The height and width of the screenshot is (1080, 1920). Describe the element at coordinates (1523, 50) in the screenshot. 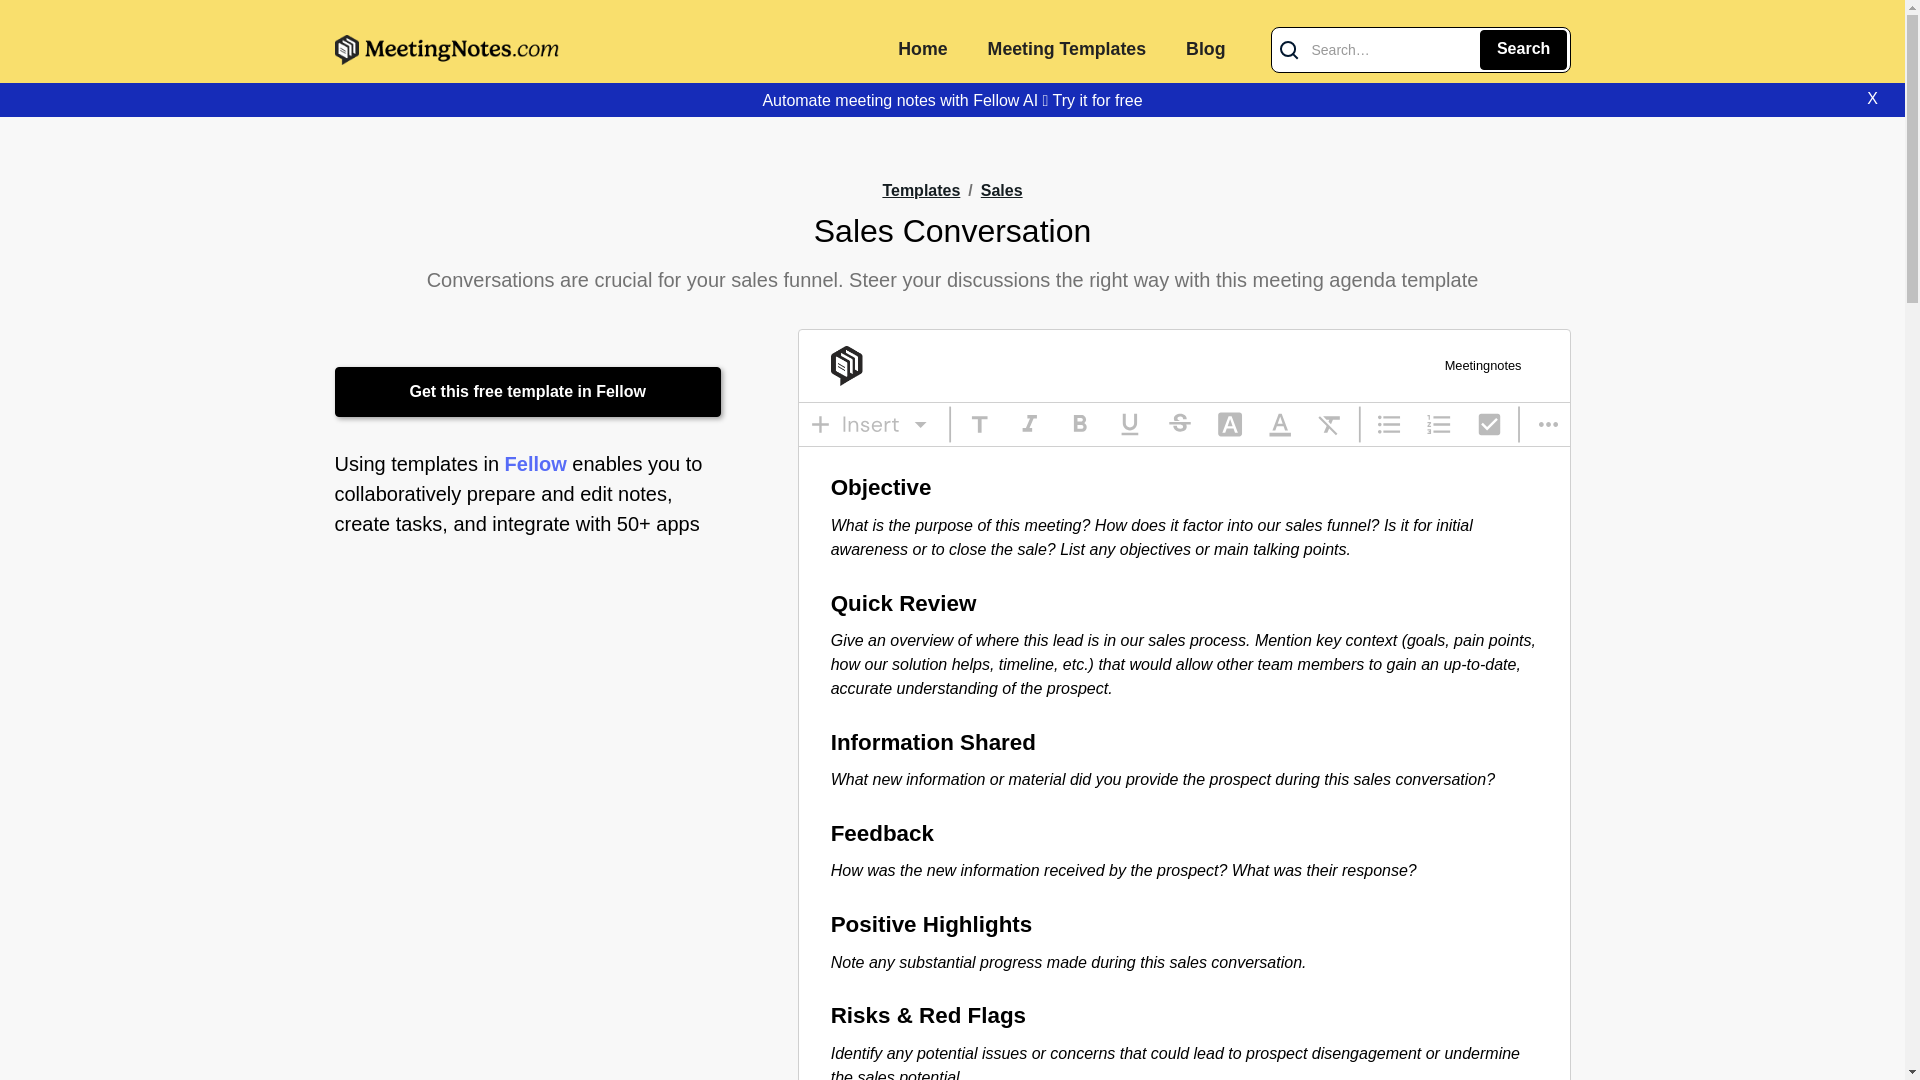

I see `Search` at that location.